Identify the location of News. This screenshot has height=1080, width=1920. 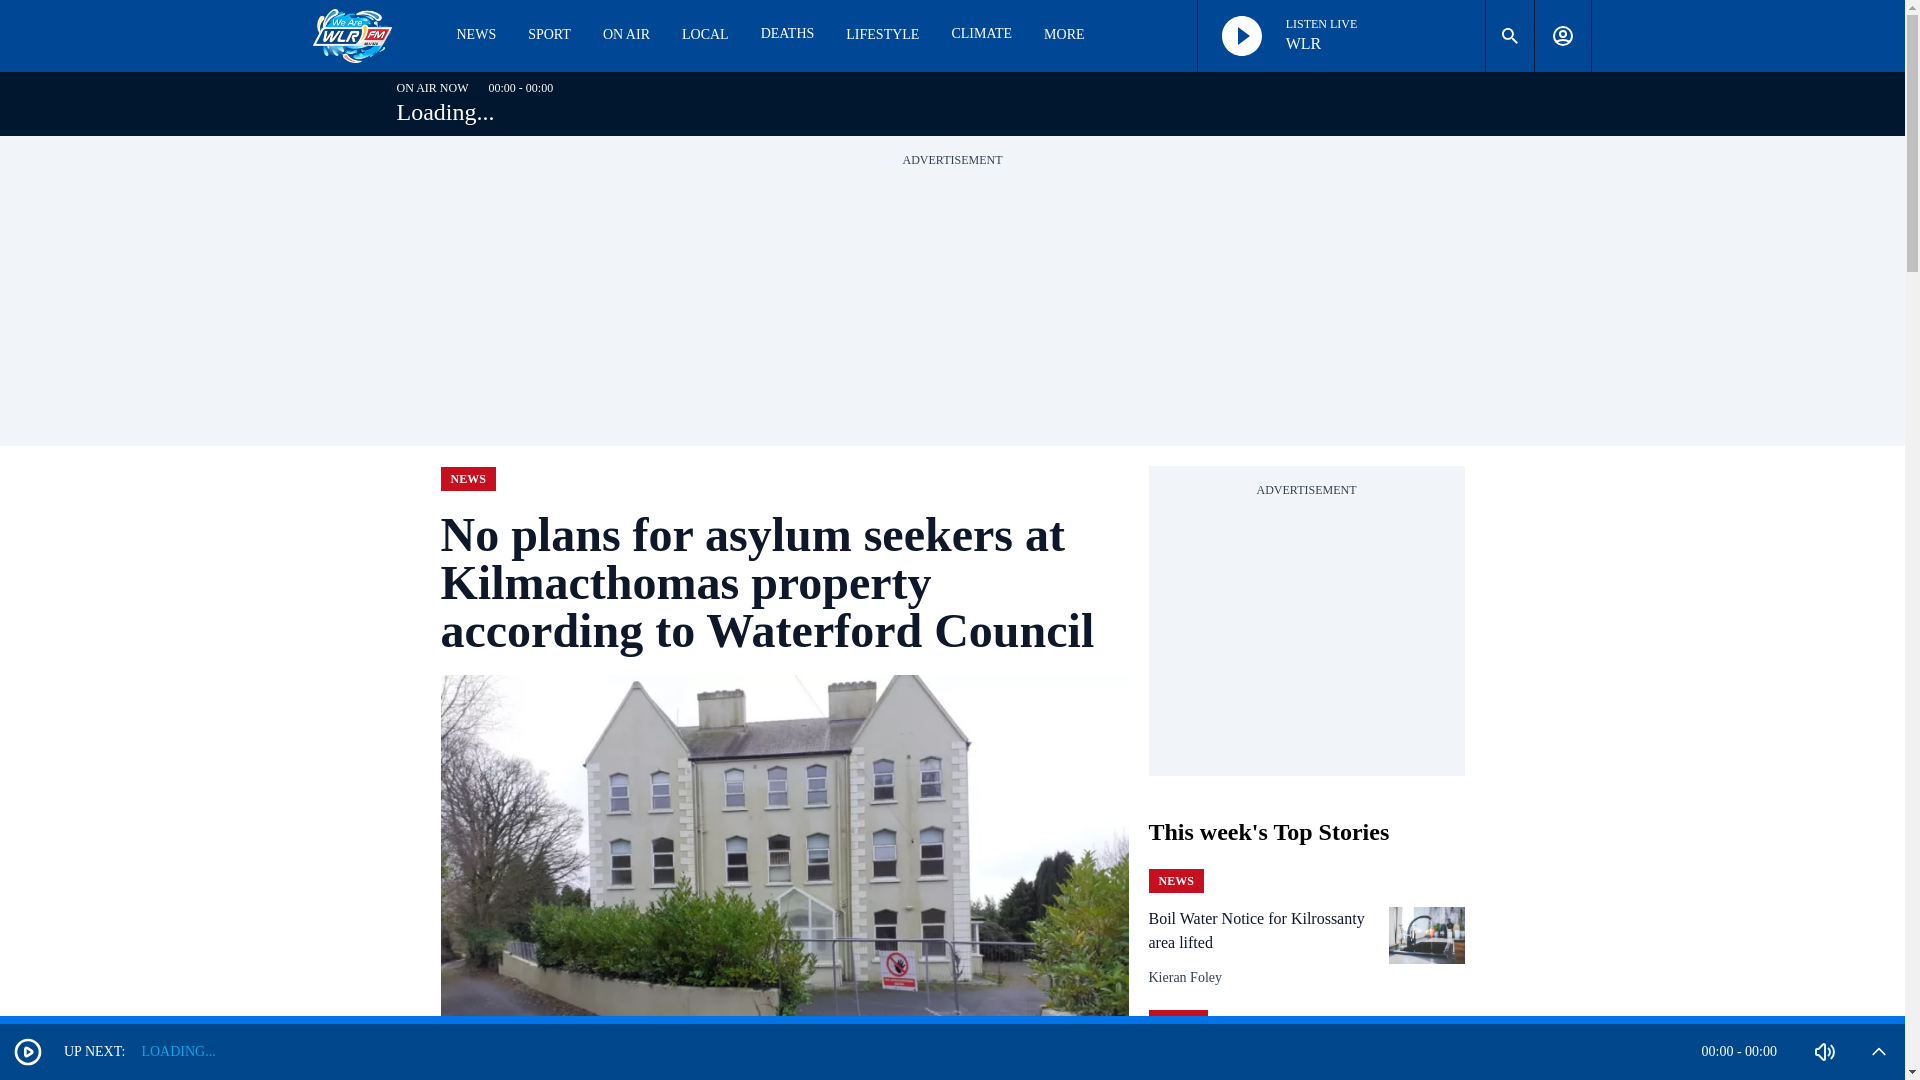
(1176, 881).